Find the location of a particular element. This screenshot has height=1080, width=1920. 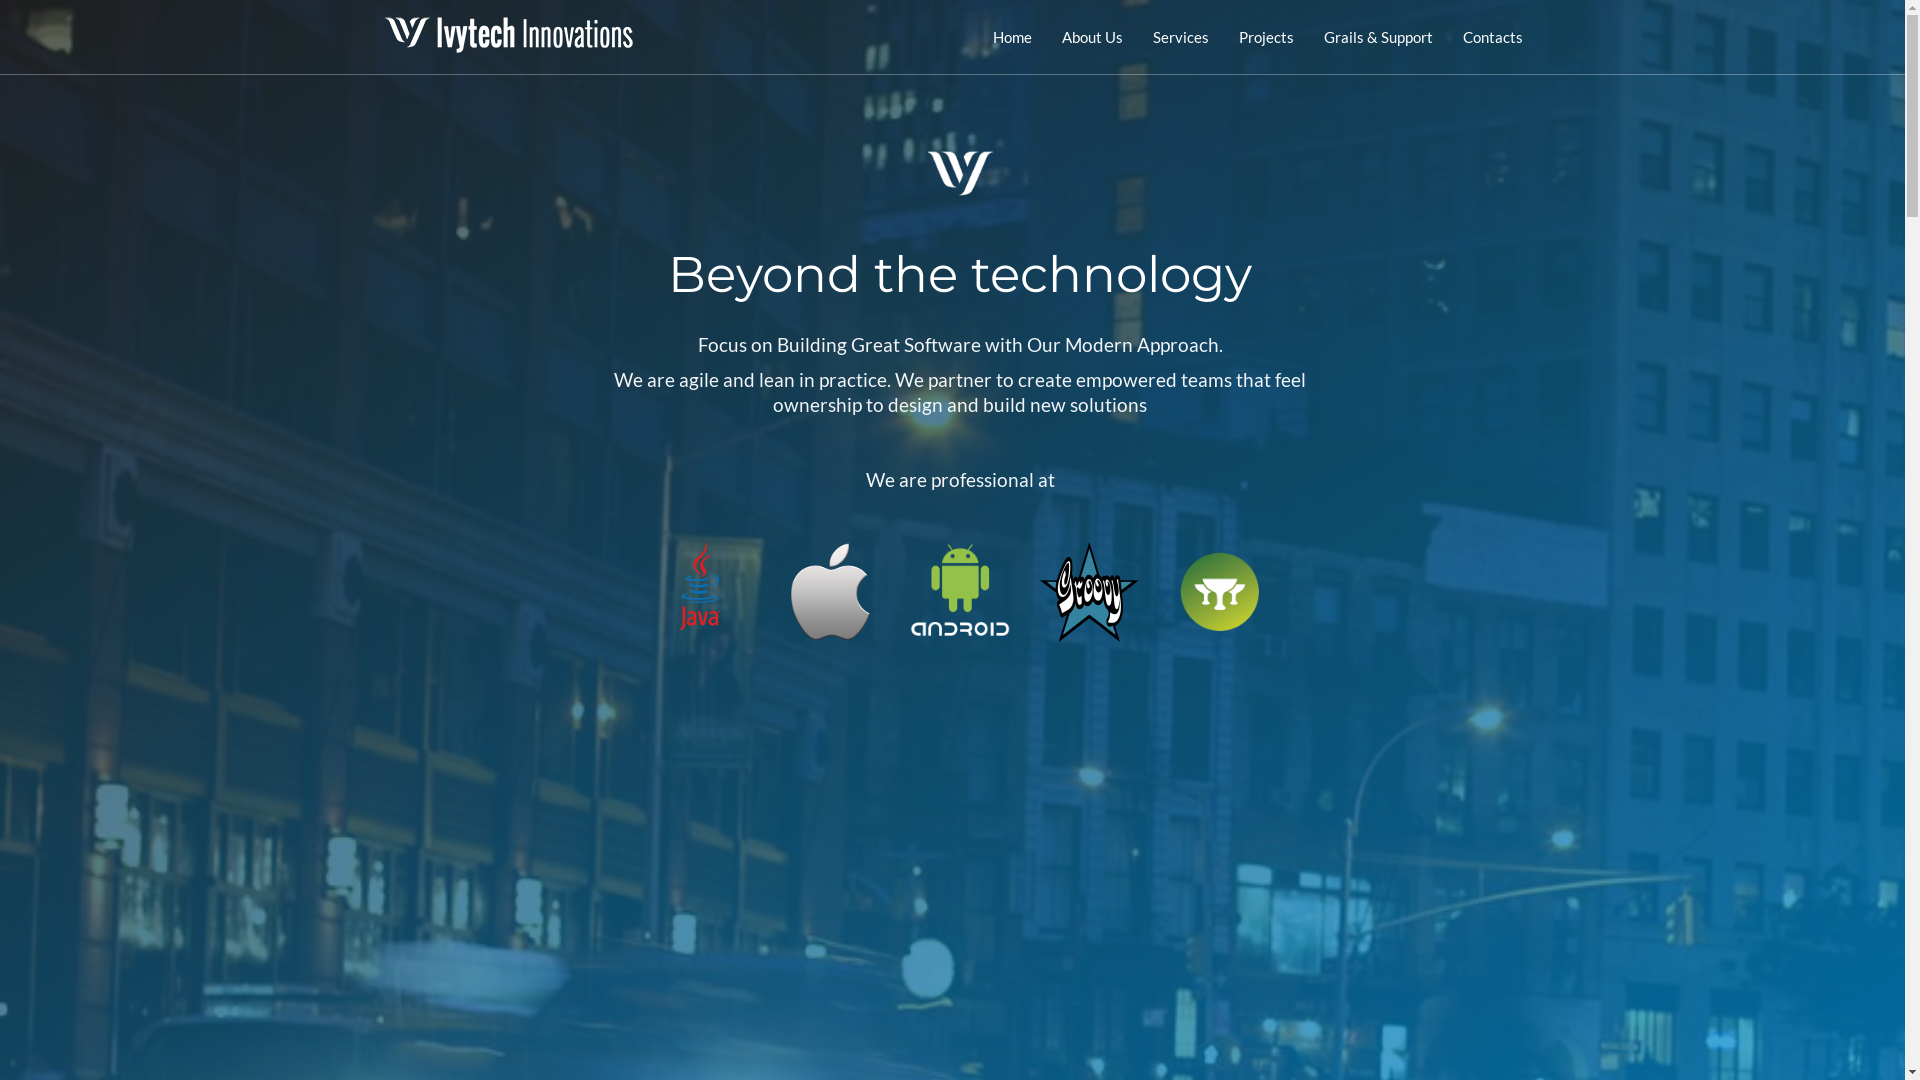

About Us is located at coordinates (1092, 37).